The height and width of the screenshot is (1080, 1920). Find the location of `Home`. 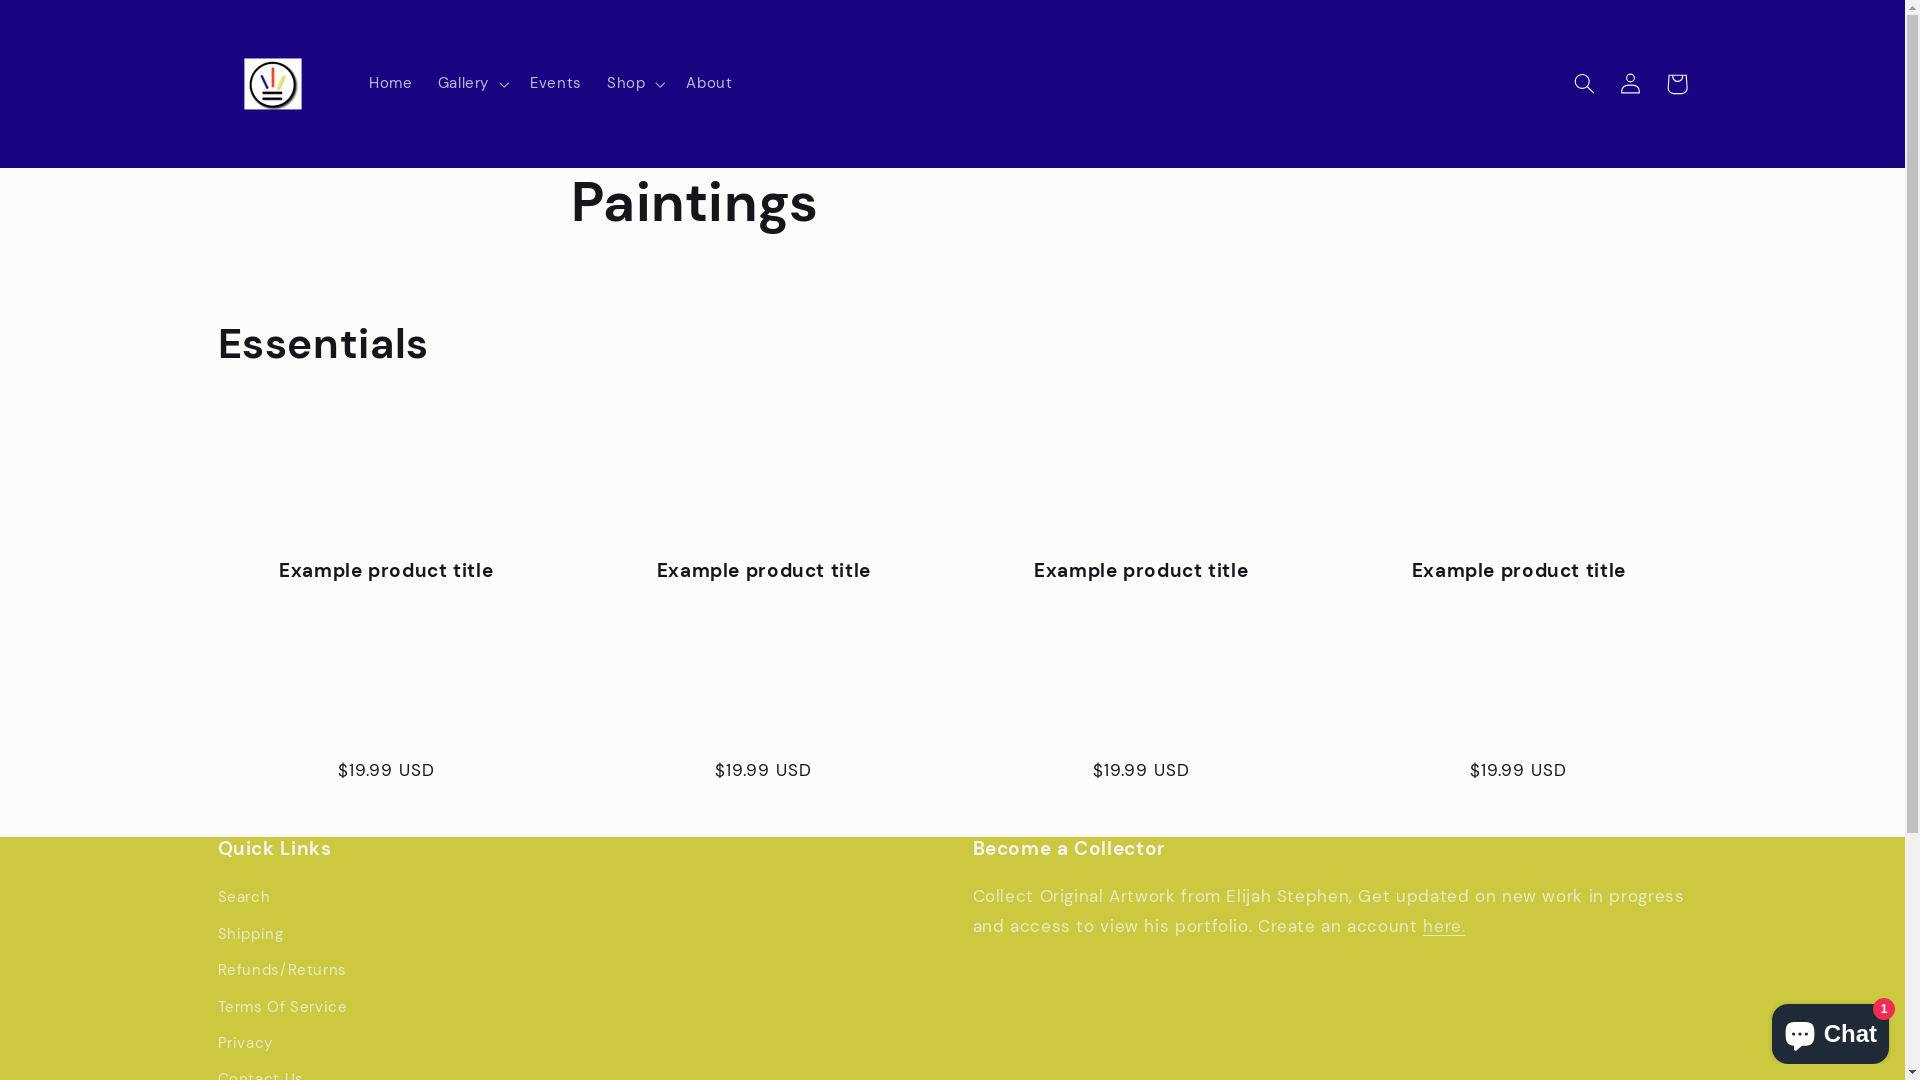

Home is located at coordinates (390, 84).